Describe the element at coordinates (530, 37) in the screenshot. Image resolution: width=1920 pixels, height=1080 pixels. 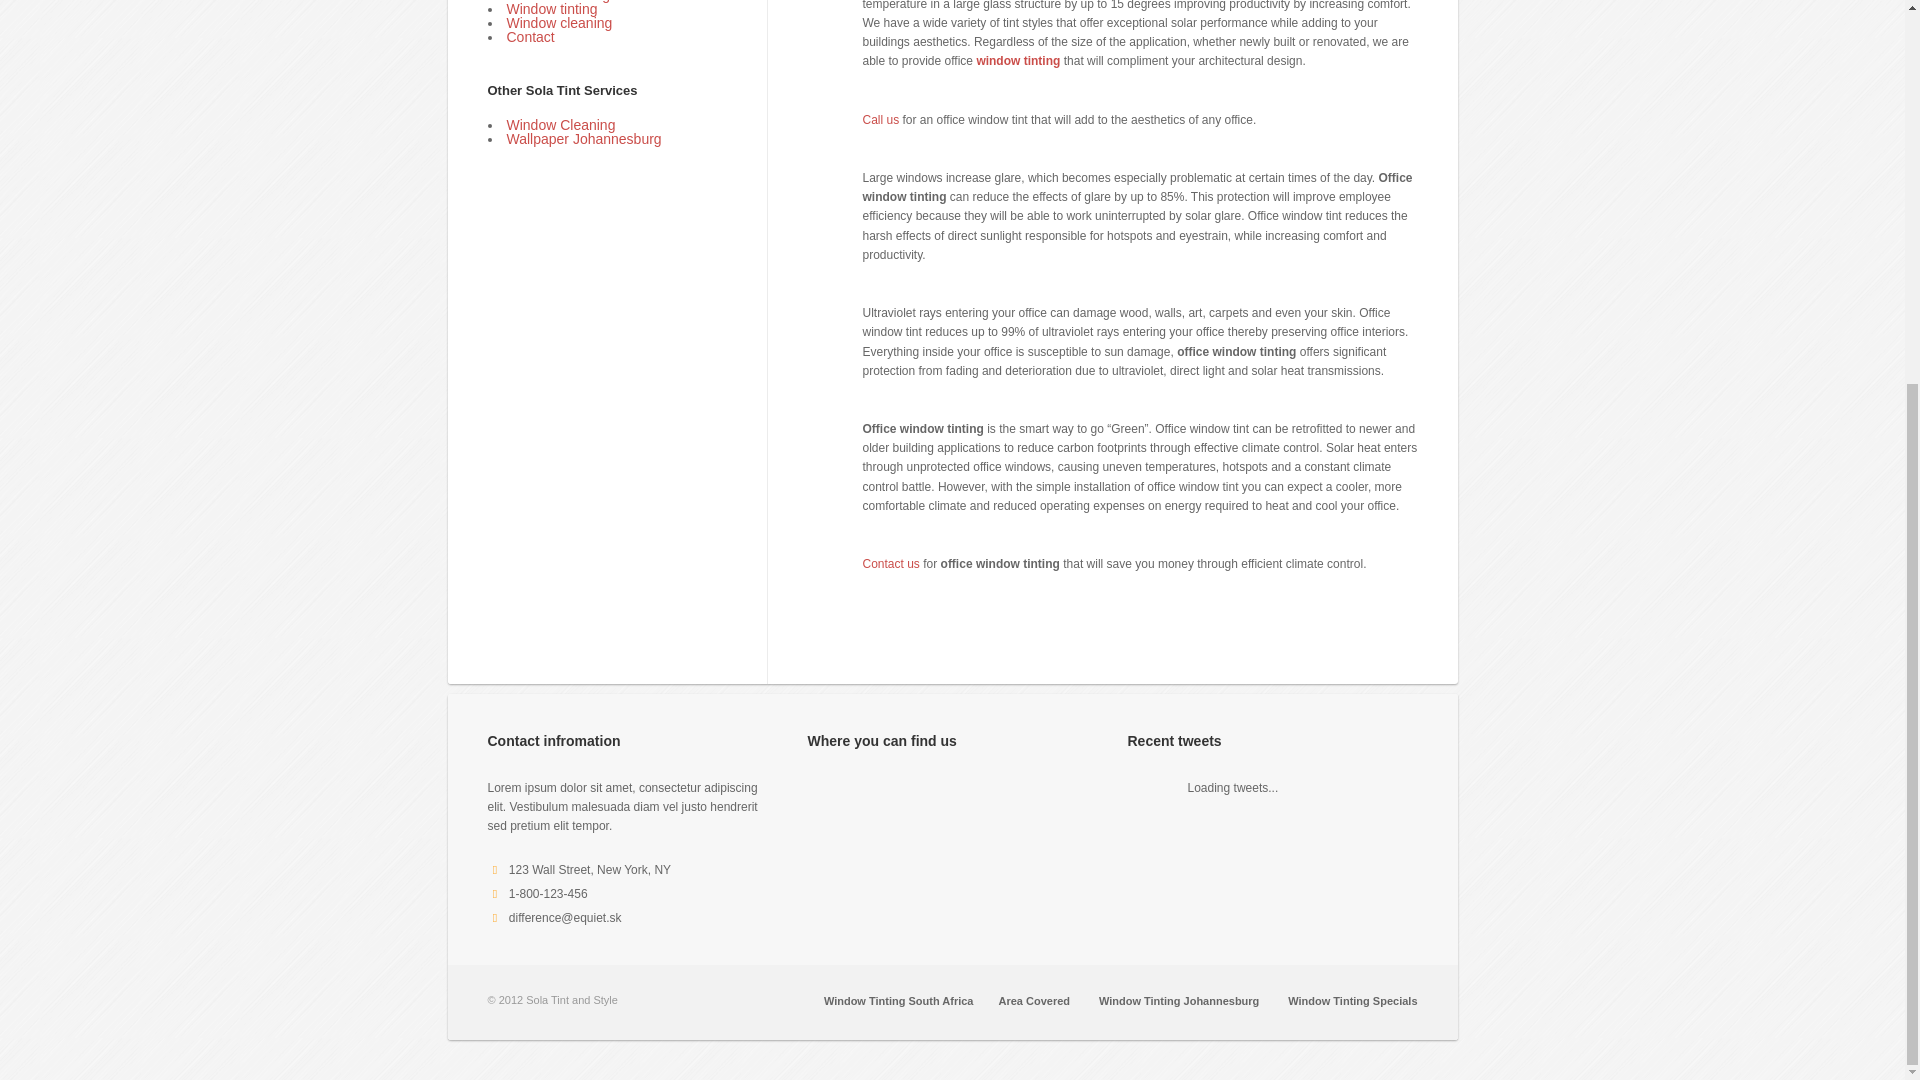
I see `Contact` at that location.